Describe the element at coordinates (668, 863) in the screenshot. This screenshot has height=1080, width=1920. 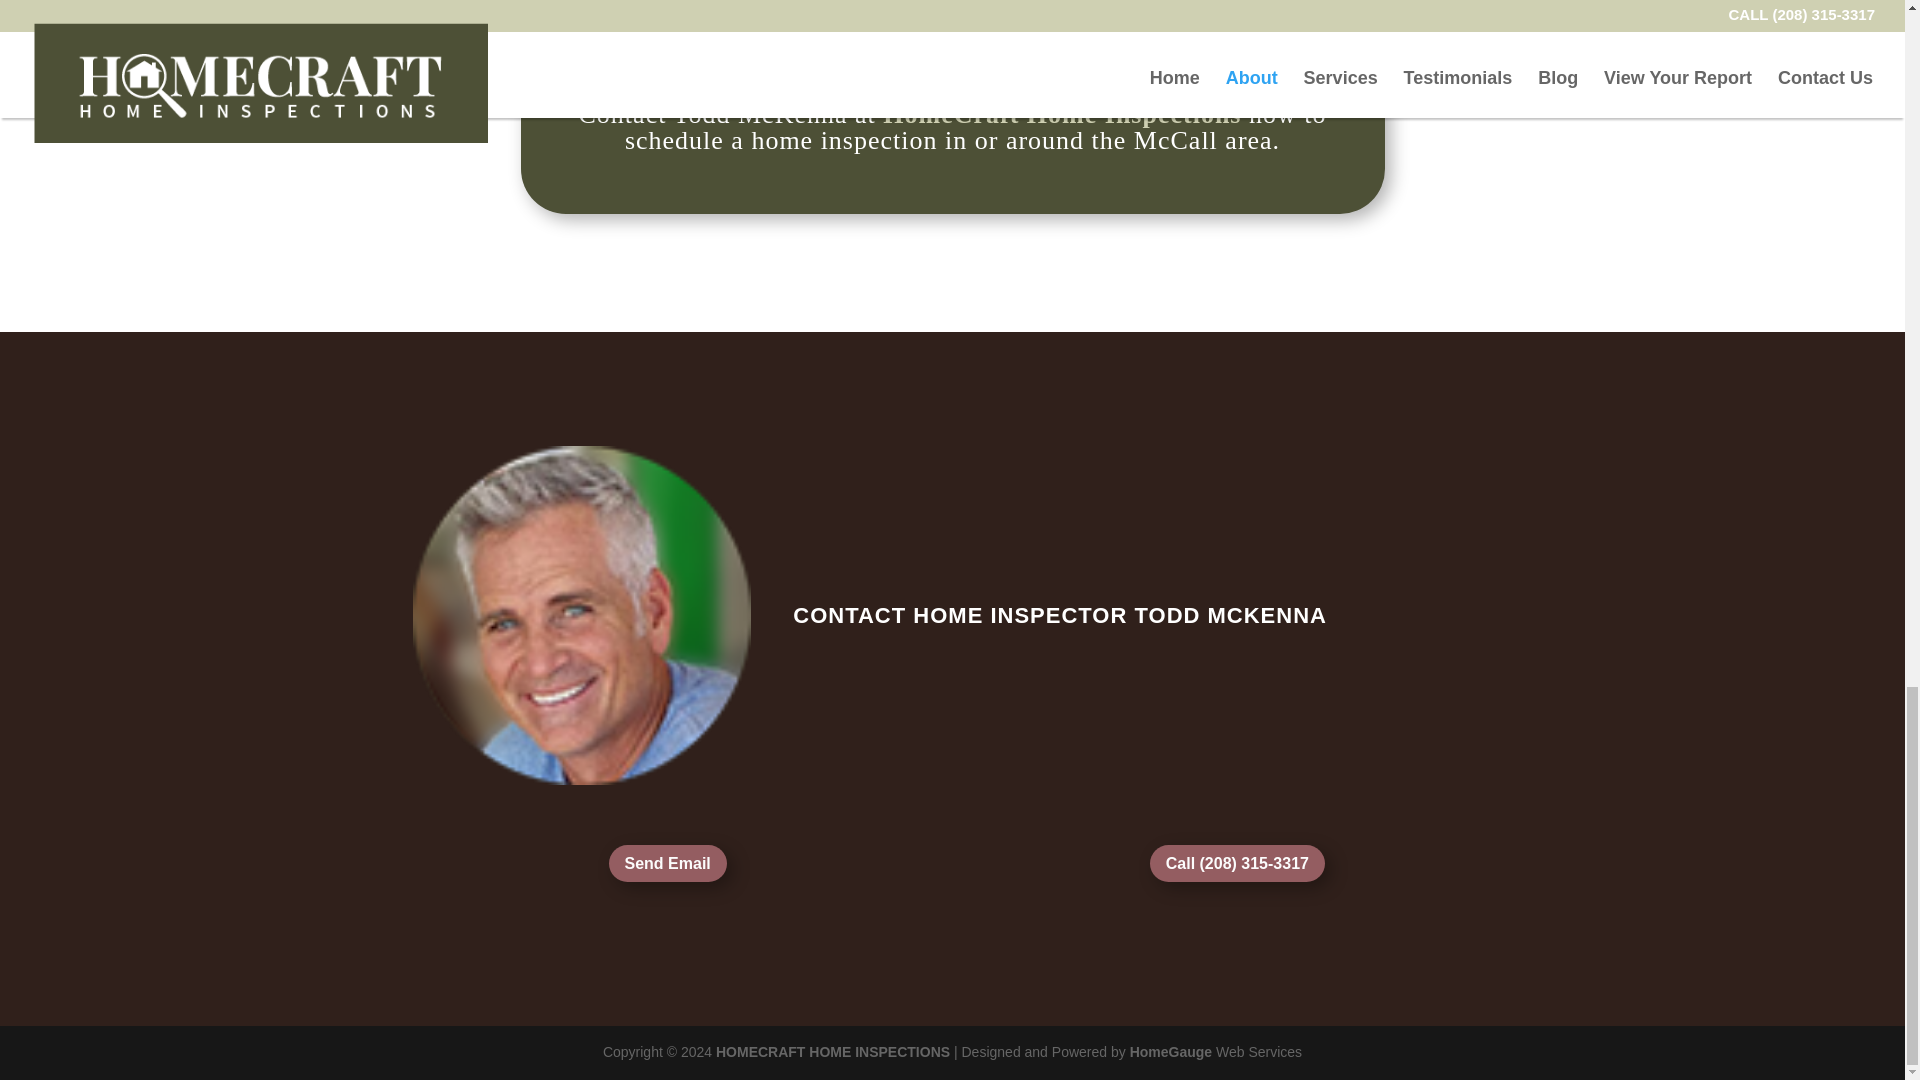
I see `Send Email` at that location.